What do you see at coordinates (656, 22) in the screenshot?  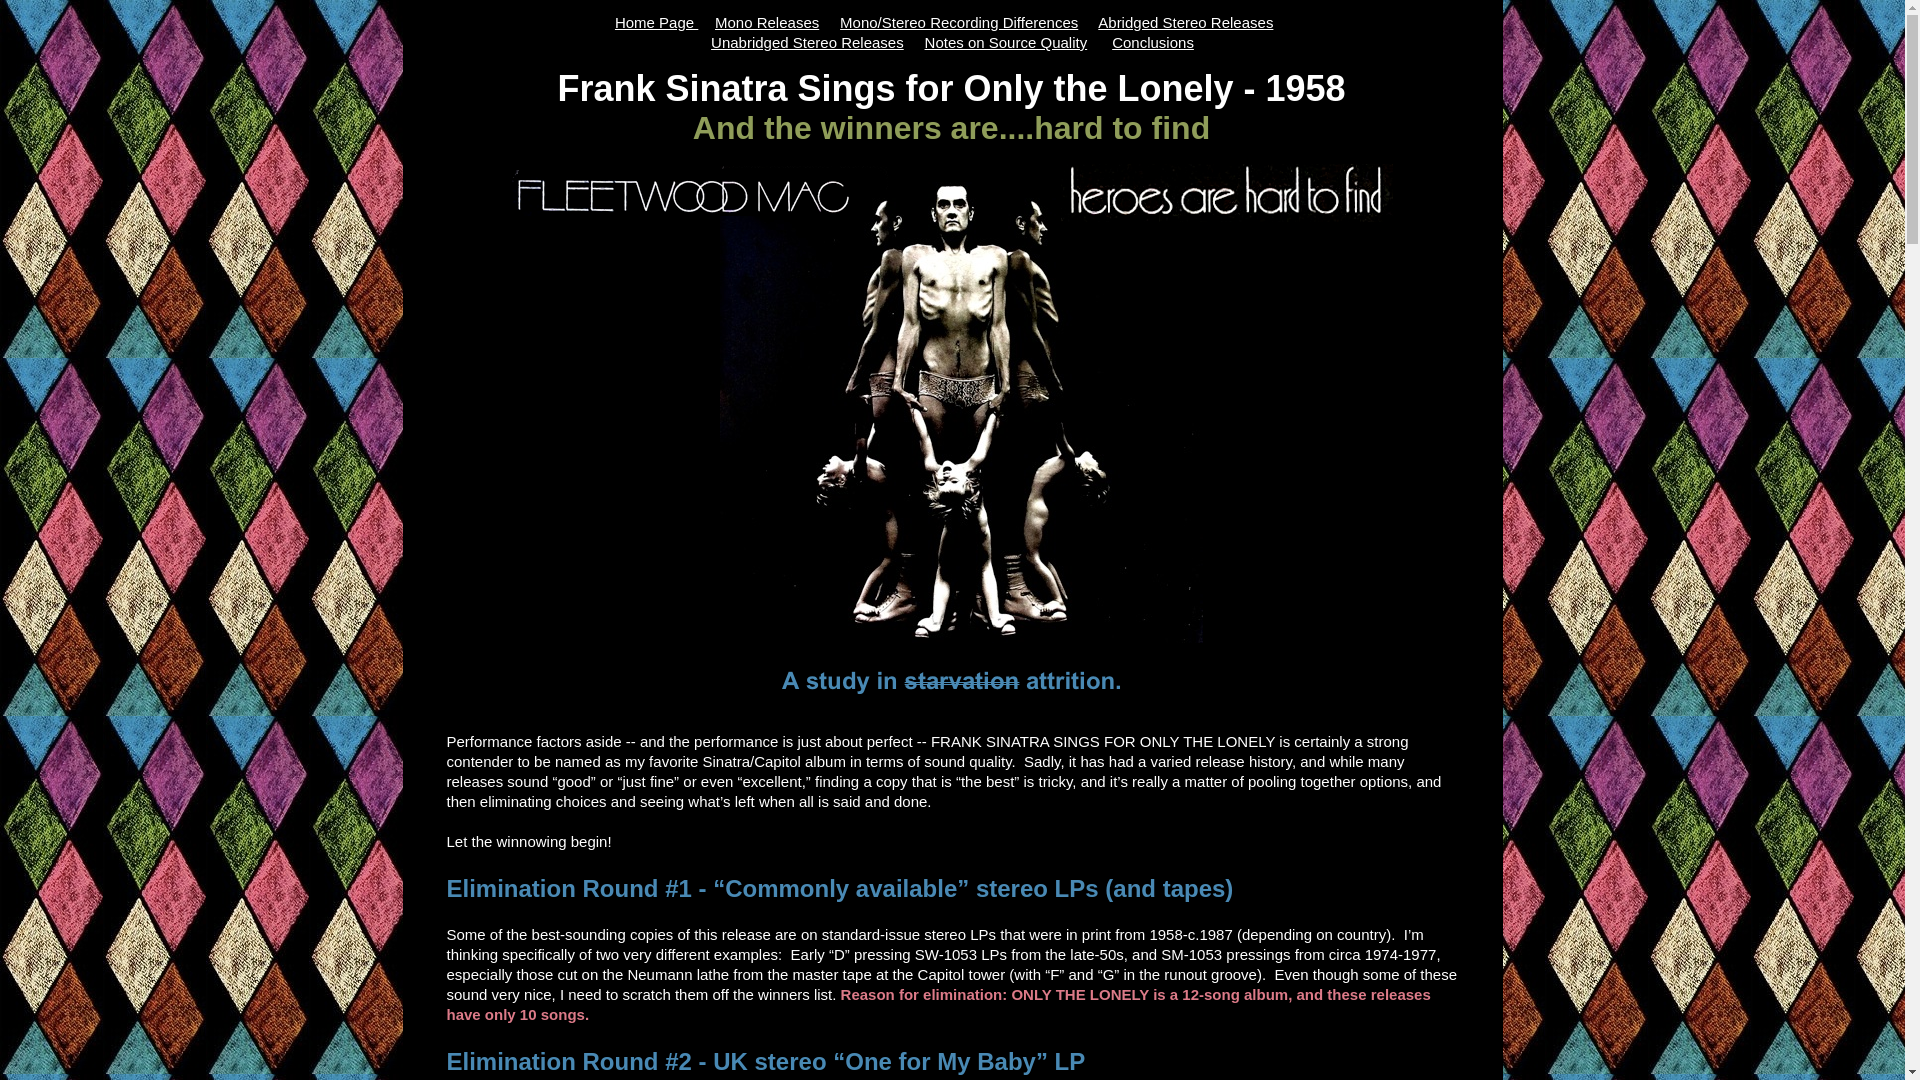 I see `Home Page` at bounding box center [656, 22].